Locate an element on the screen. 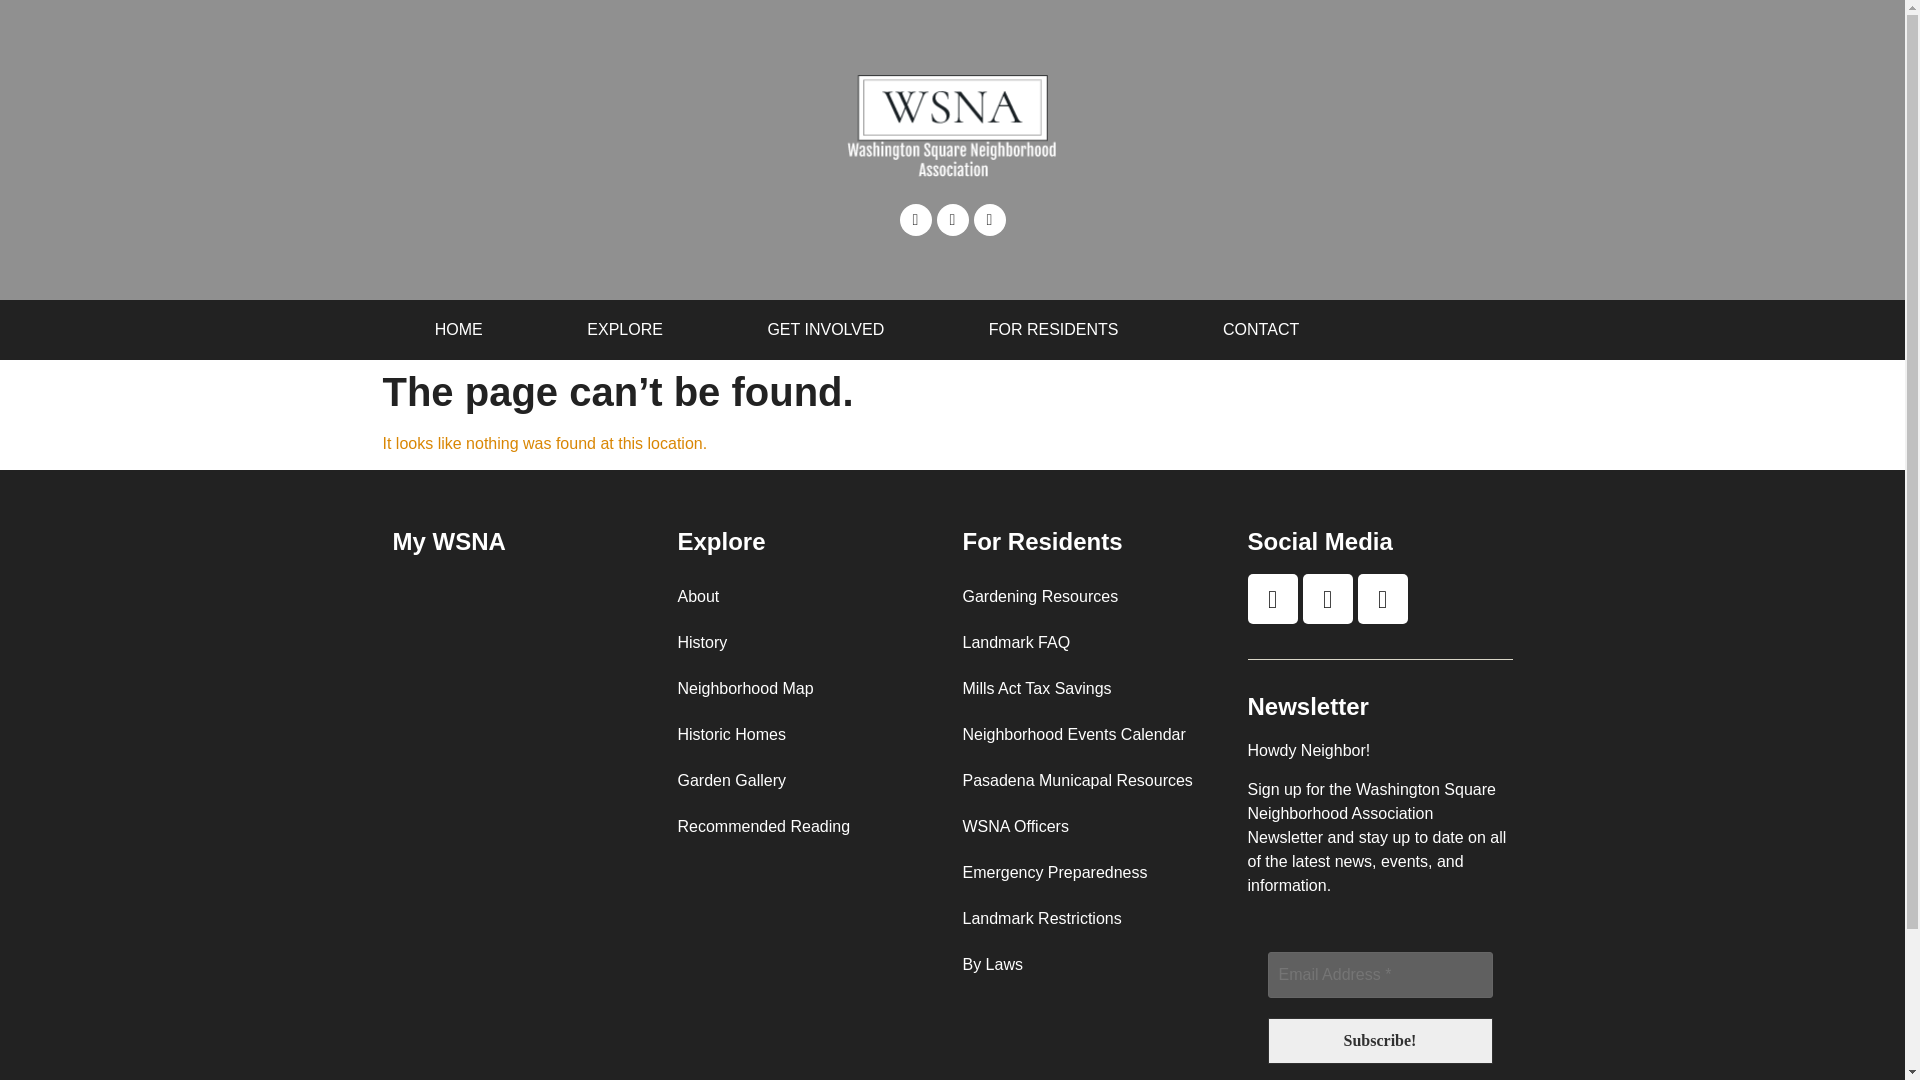  GET INVOLVED is located at coordinates (825, 330).